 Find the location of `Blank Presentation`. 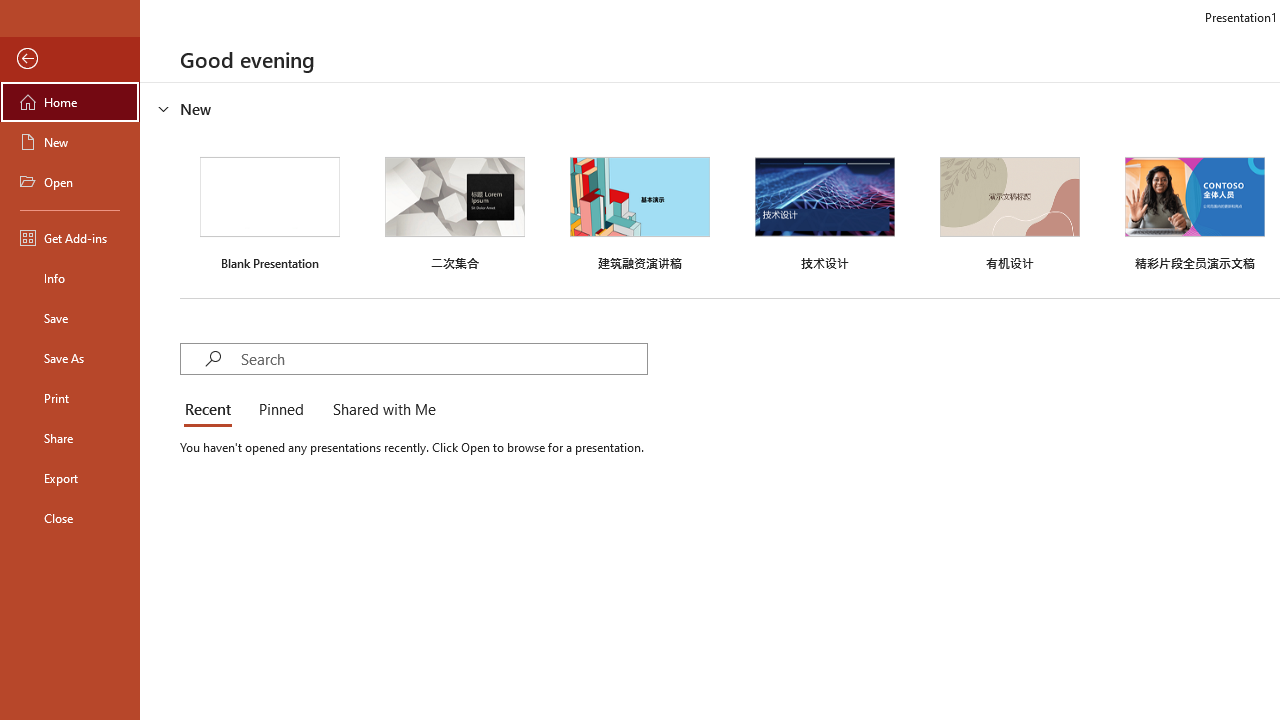

Blank Presentation is located at coordinates (270, 211).